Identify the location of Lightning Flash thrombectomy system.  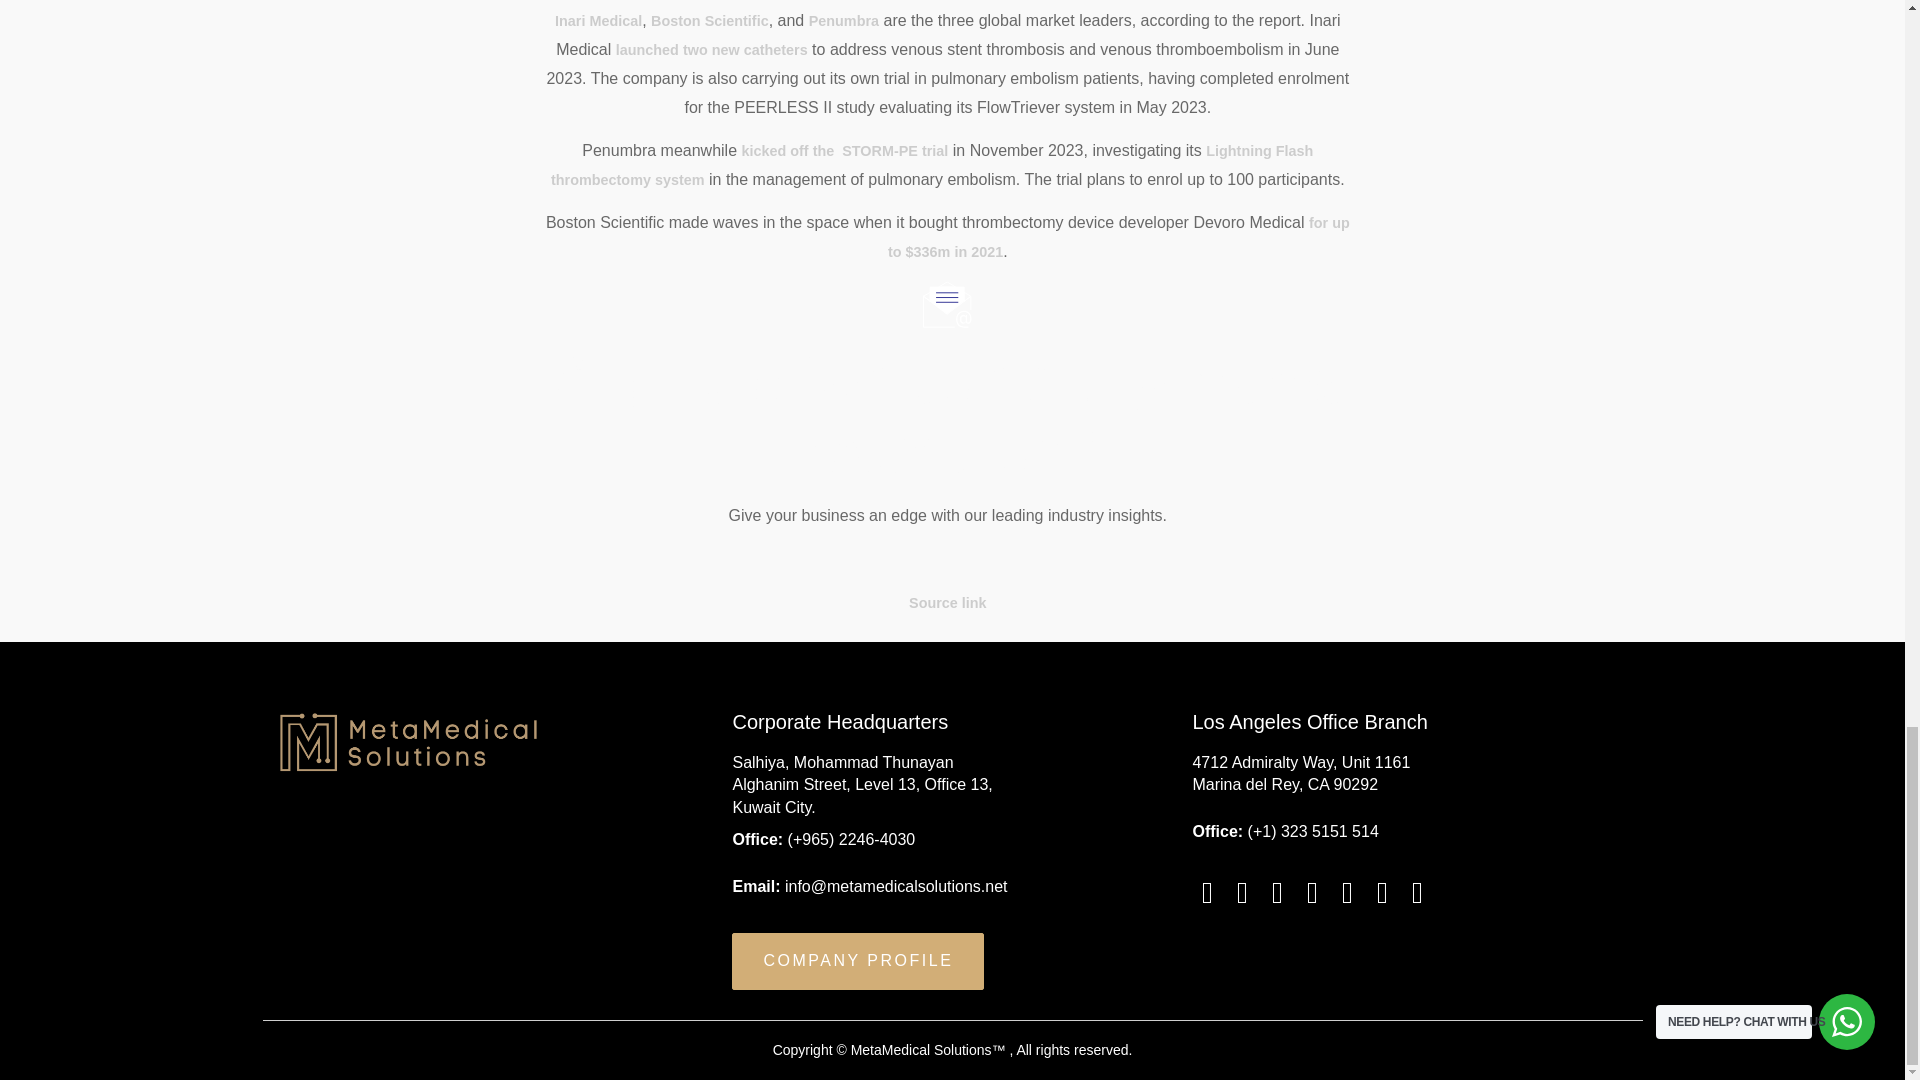
(932, 164).